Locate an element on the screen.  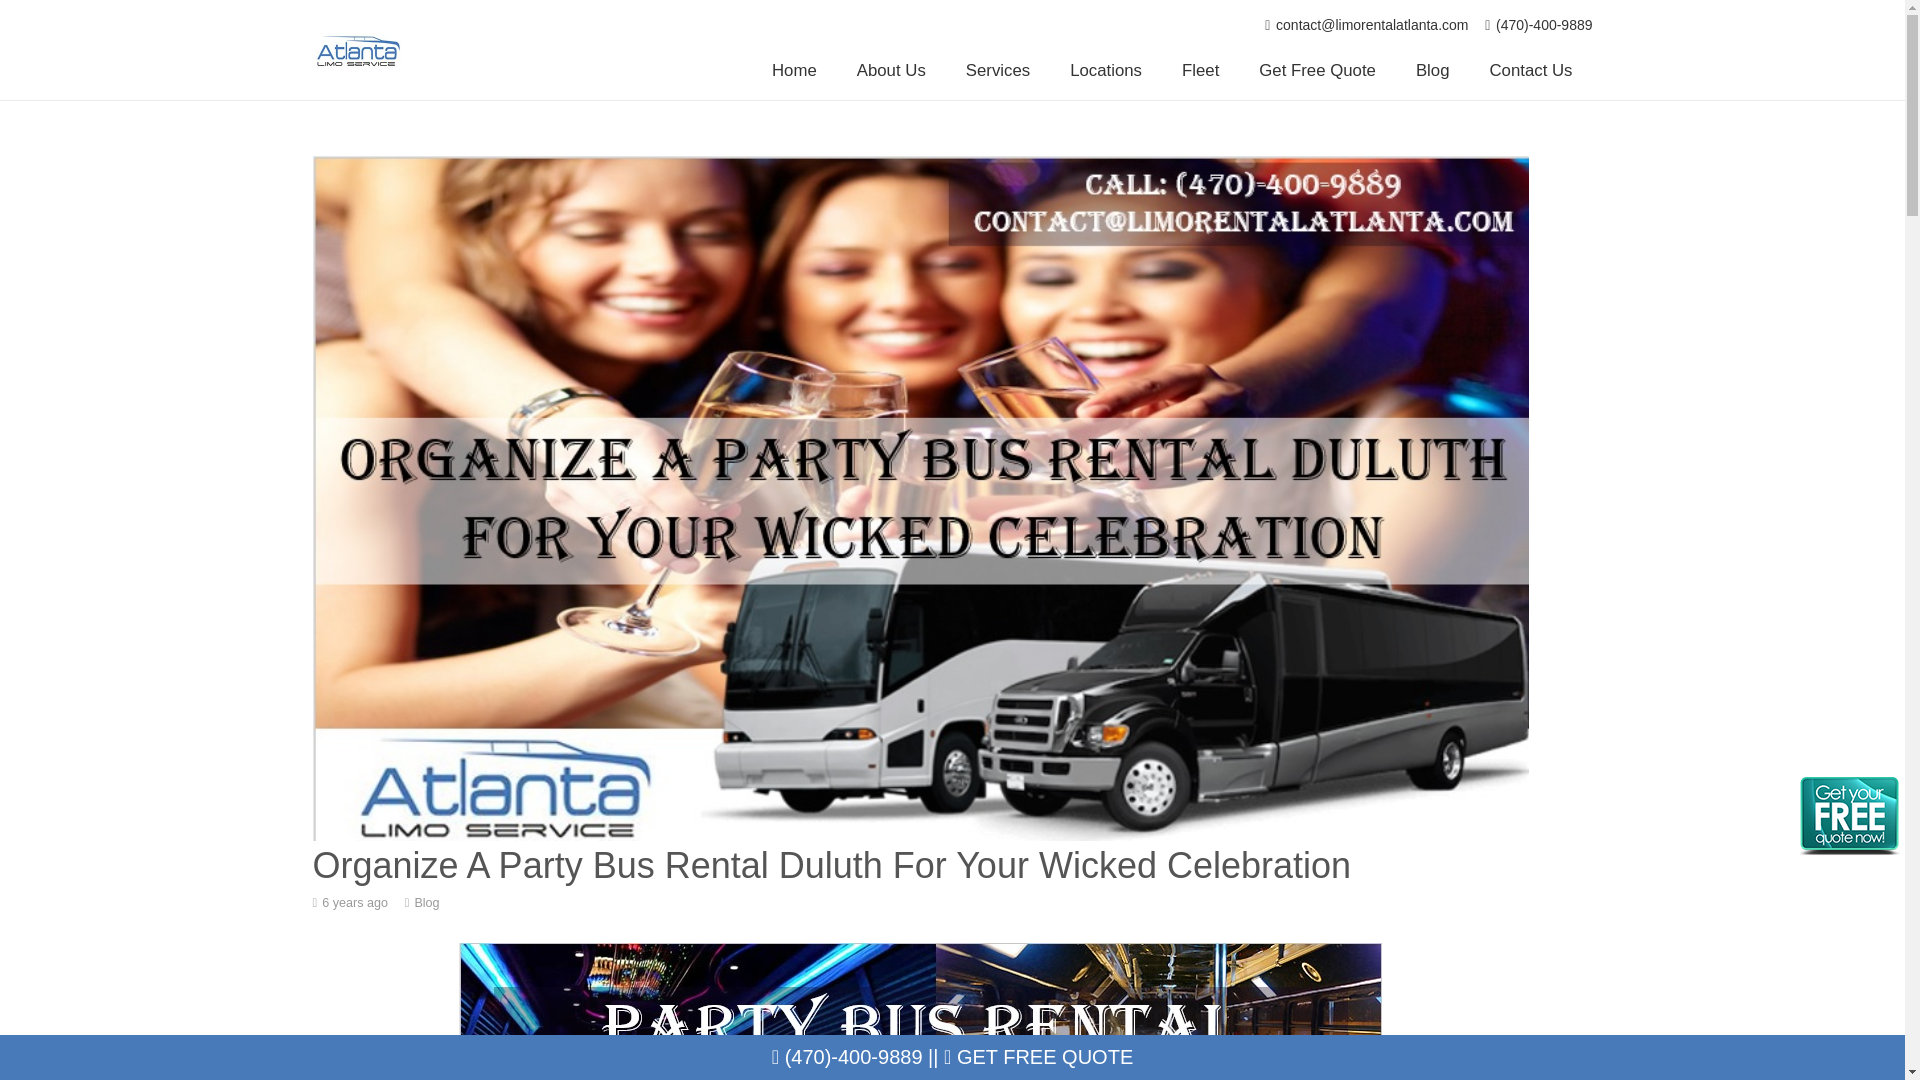
Fleet is located at coordinates (1200, 71).